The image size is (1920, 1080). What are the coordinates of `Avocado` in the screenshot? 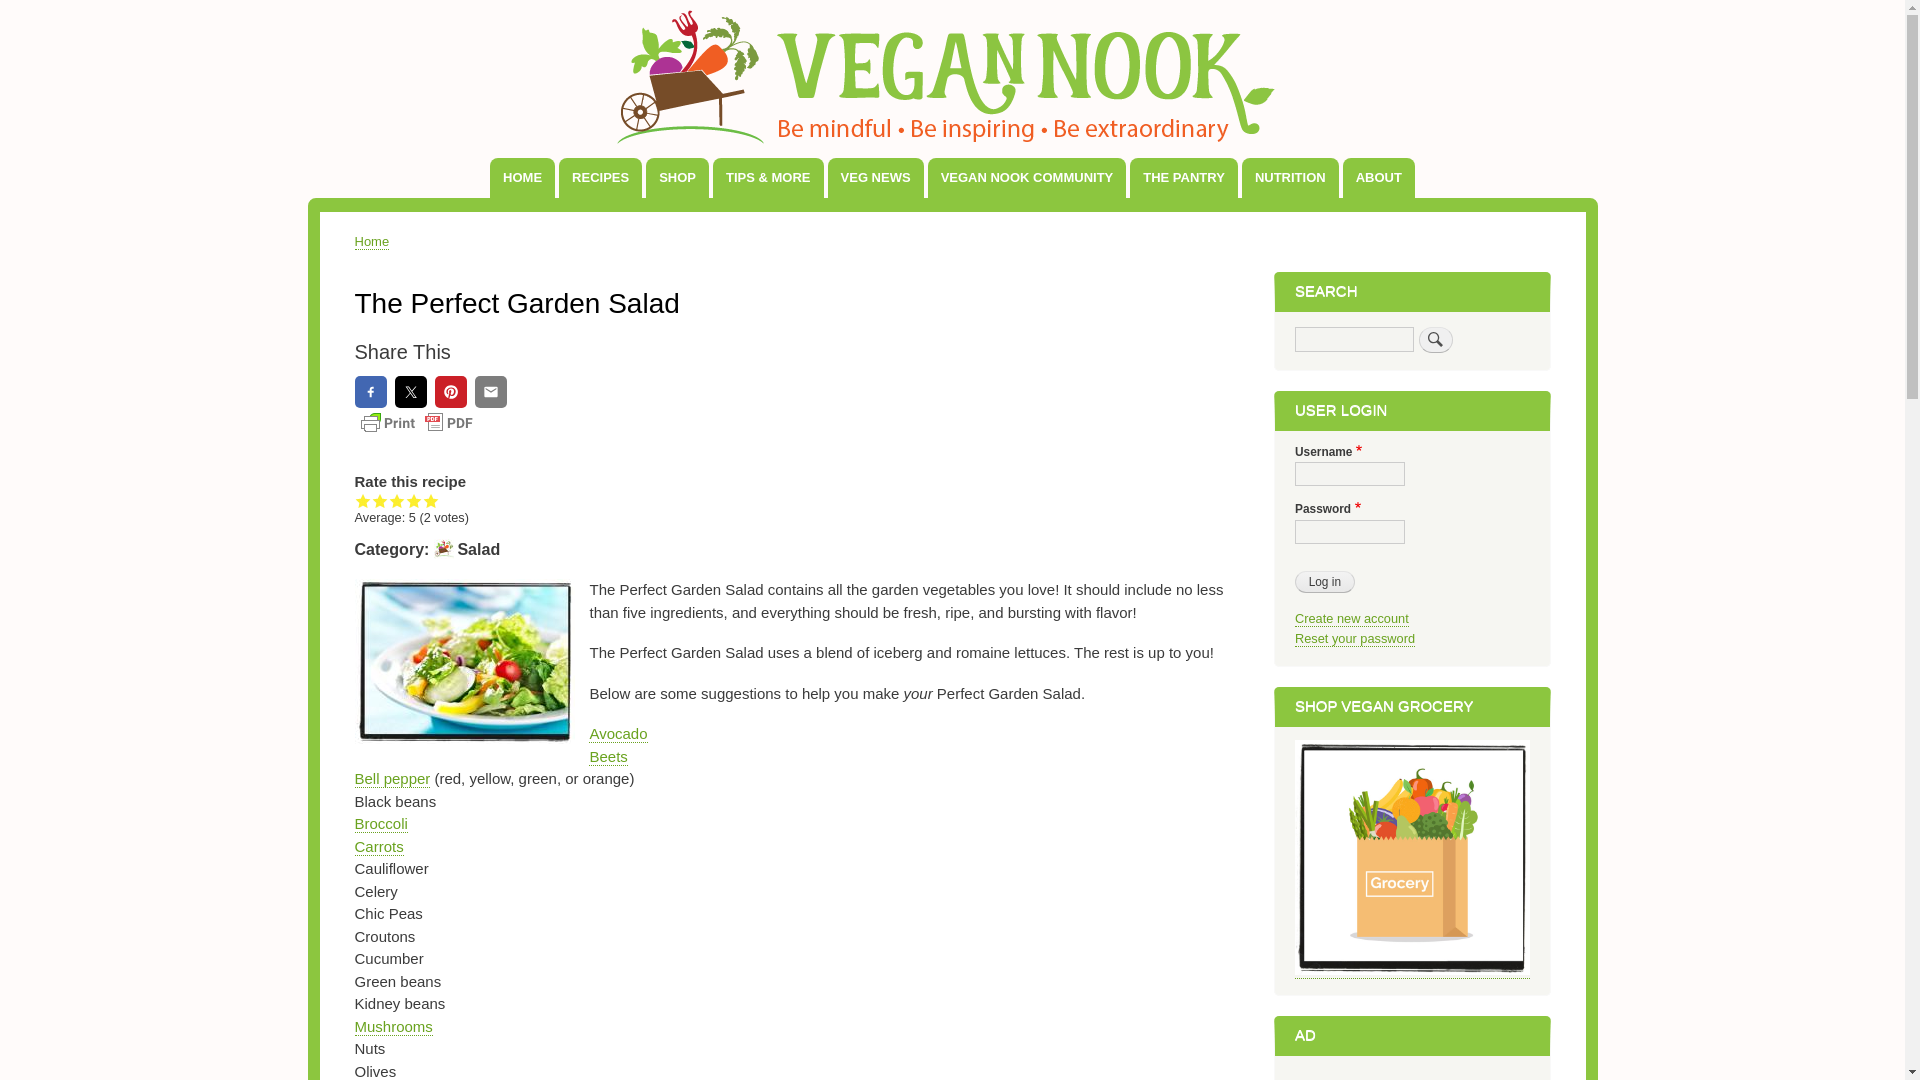 It's located at (618, 734).